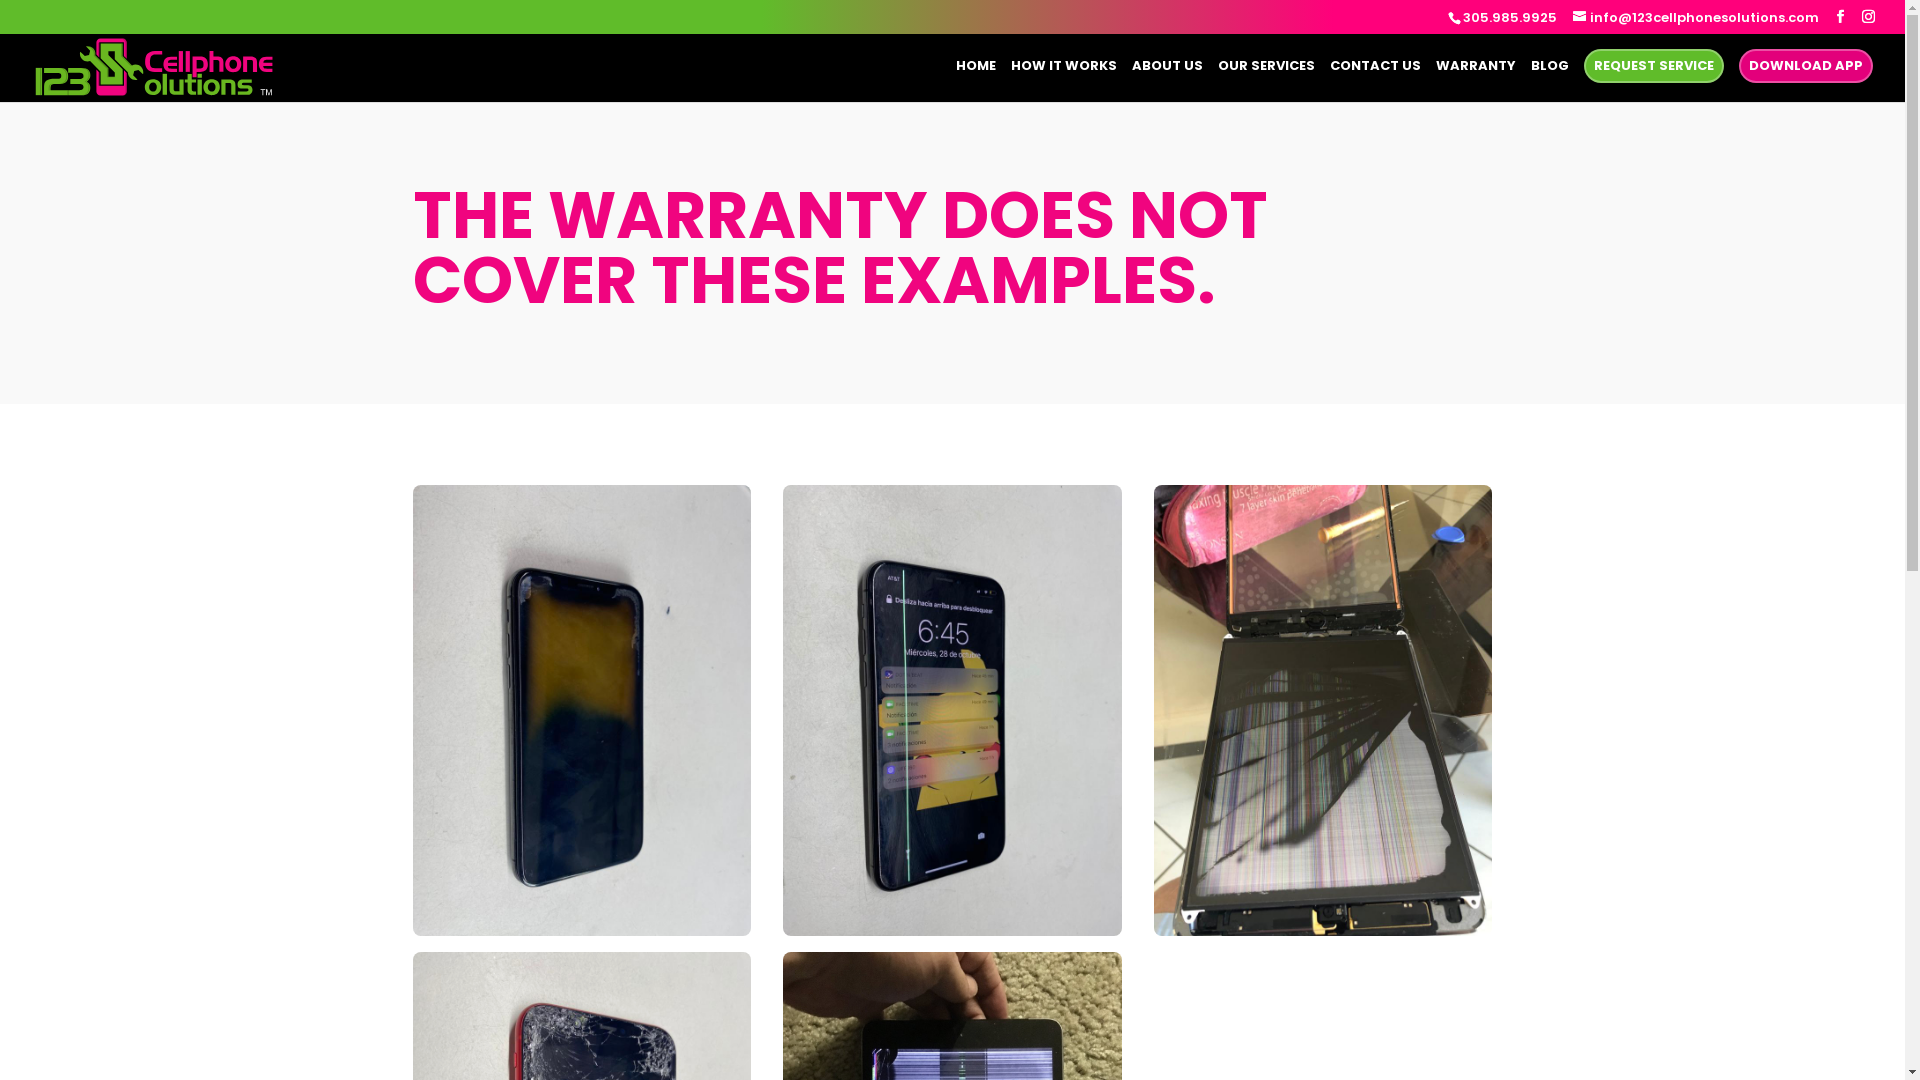 The height and width of the screenshot is (1080, 1920). I want to click on CONTACT US, so click(1376, 80).